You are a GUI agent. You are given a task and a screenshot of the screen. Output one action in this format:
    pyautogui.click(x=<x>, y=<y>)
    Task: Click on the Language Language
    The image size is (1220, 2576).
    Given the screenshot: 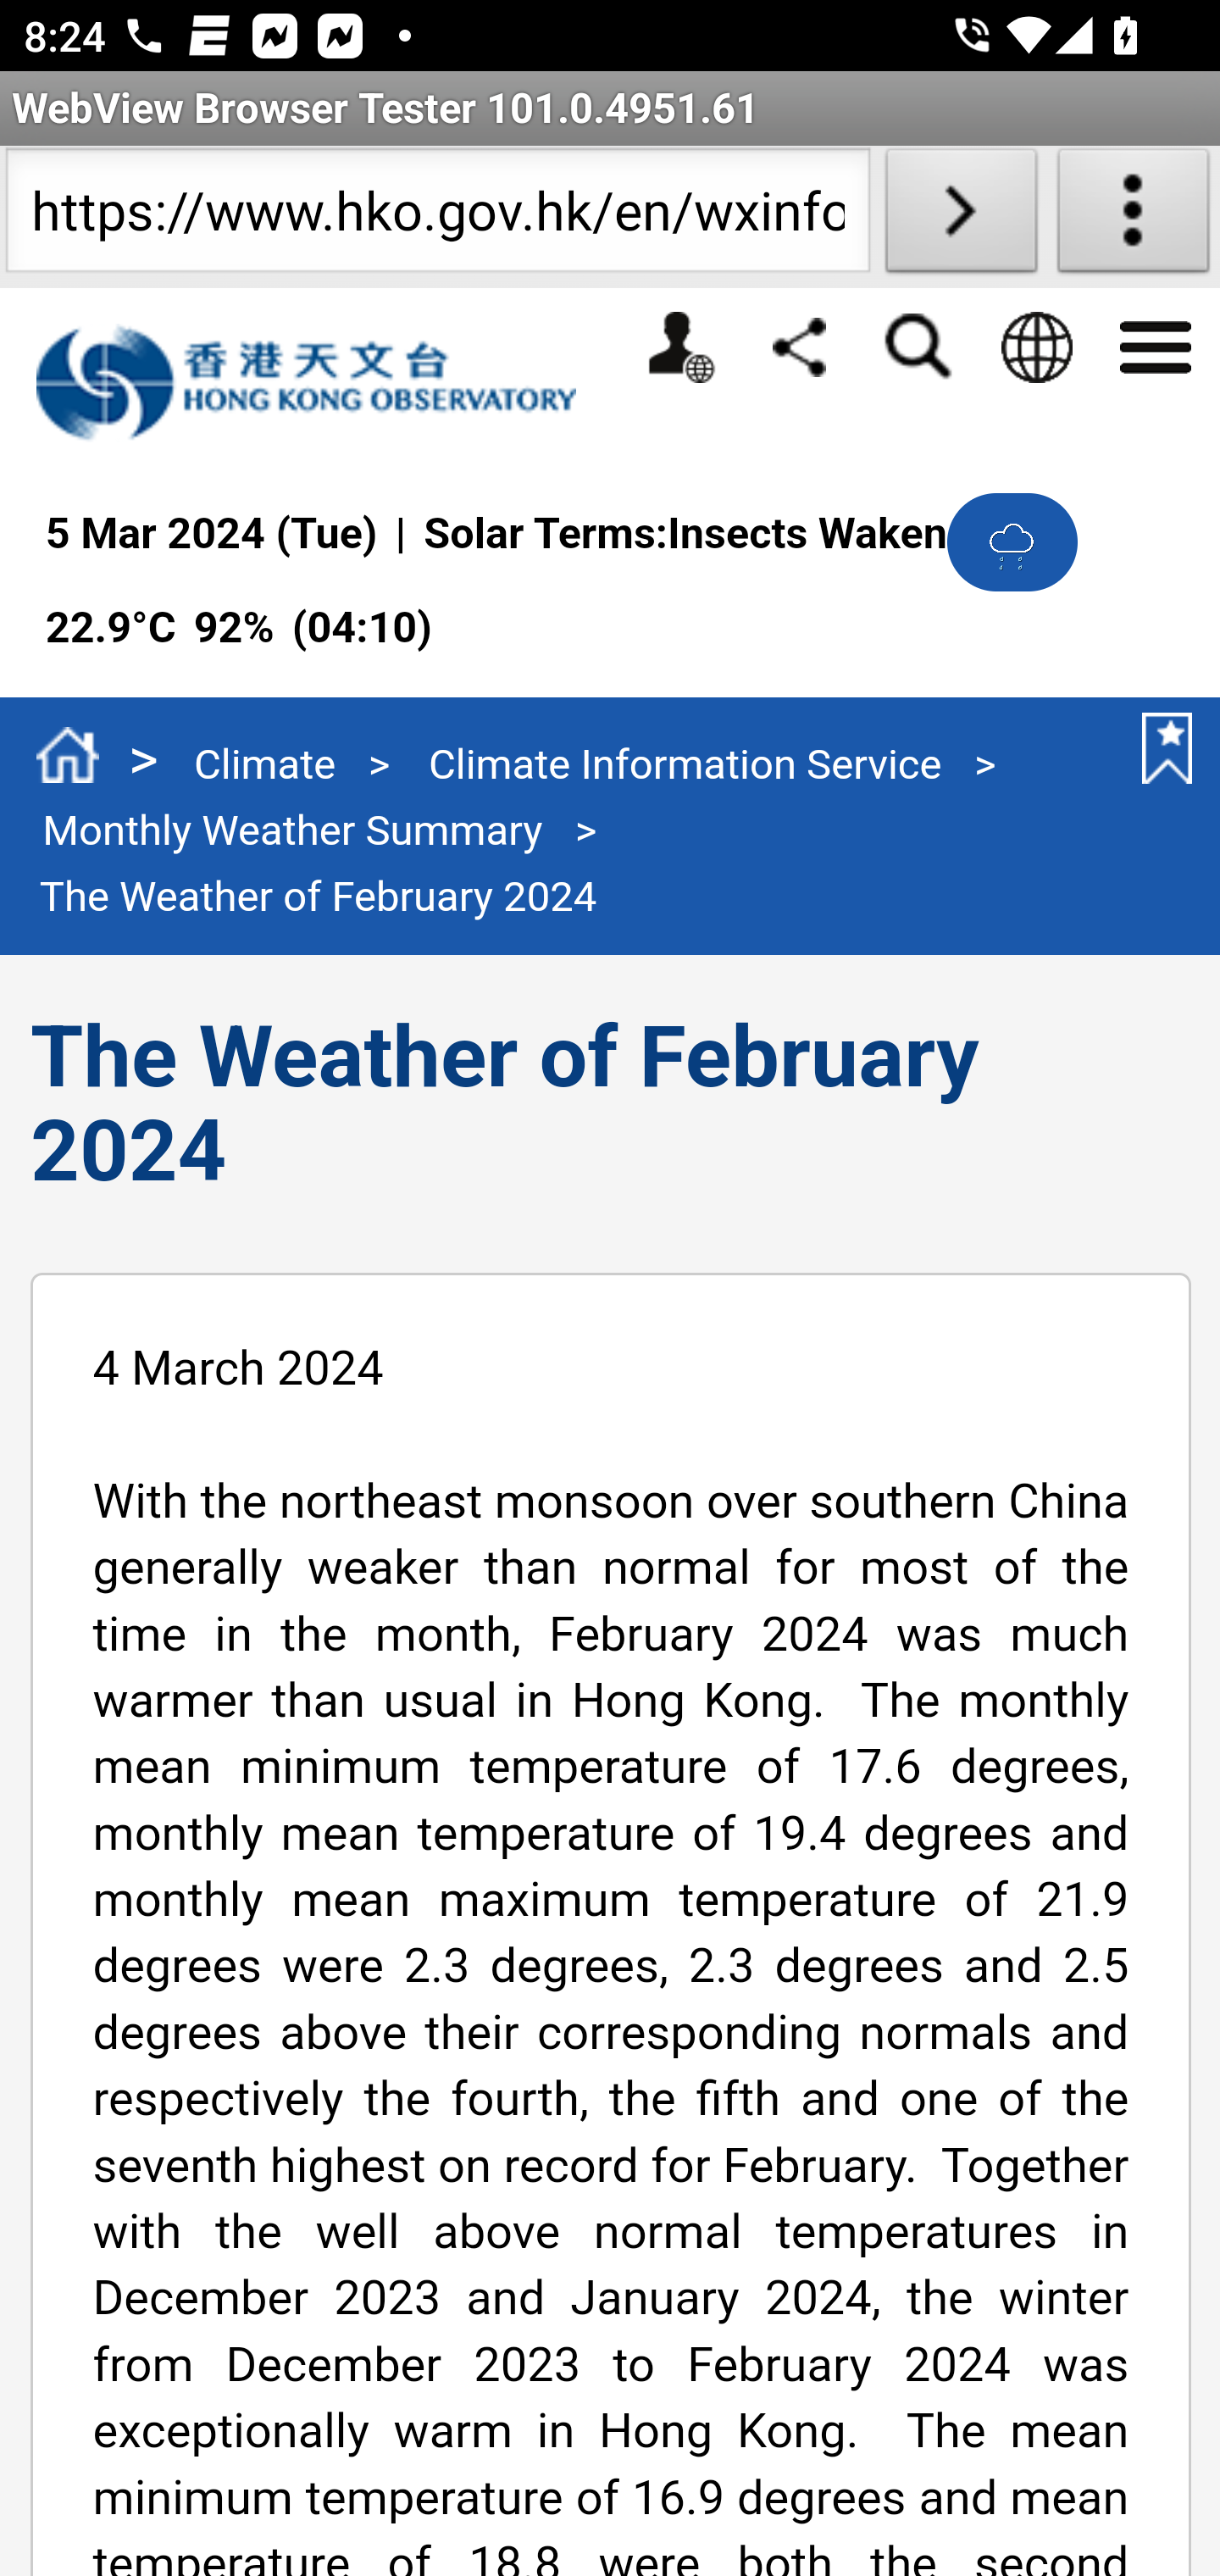 What is the action you would take?
    pyautogui.click(x=1035, y=347)
    